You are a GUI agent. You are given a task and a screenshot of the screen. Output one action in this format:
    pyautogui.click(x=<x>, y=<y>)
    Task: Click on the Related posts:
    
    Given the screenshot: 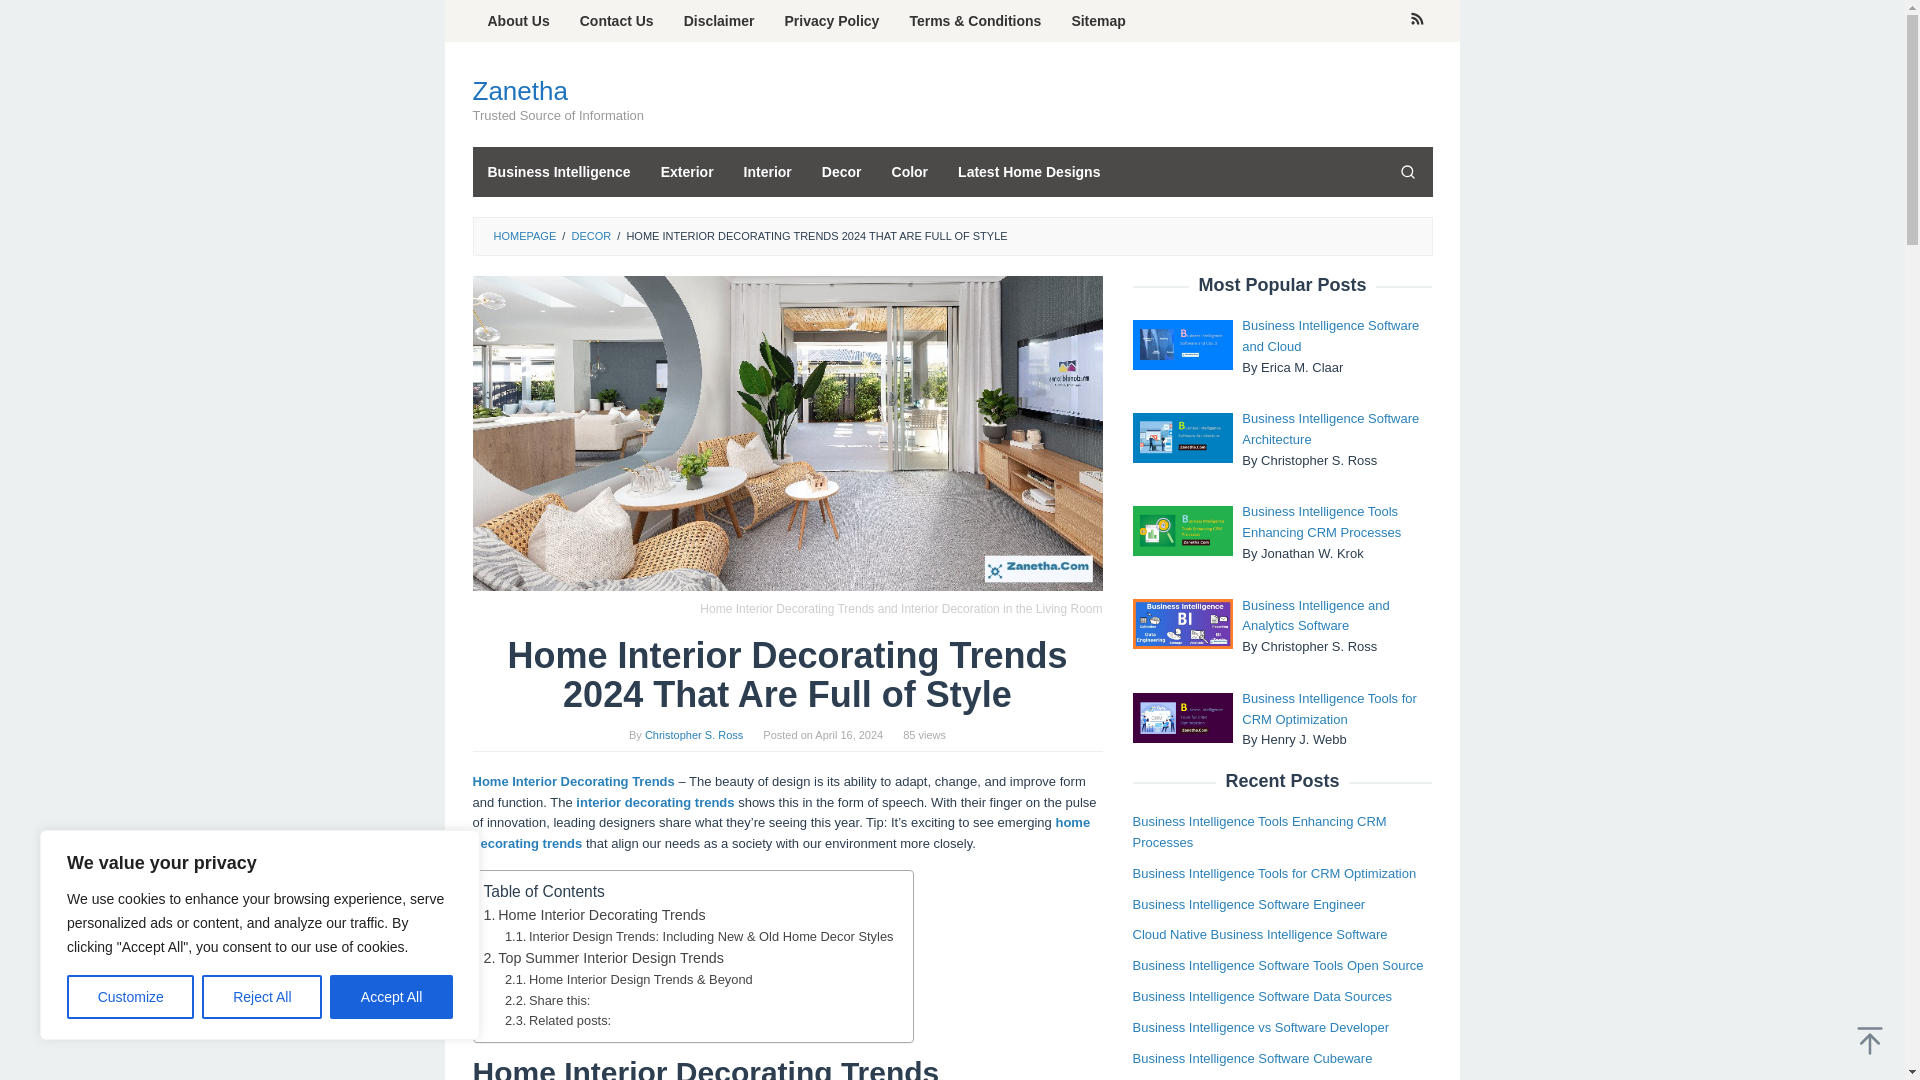 What is the action you would take?
    pyautogui.click(x=557, y=1021)
    